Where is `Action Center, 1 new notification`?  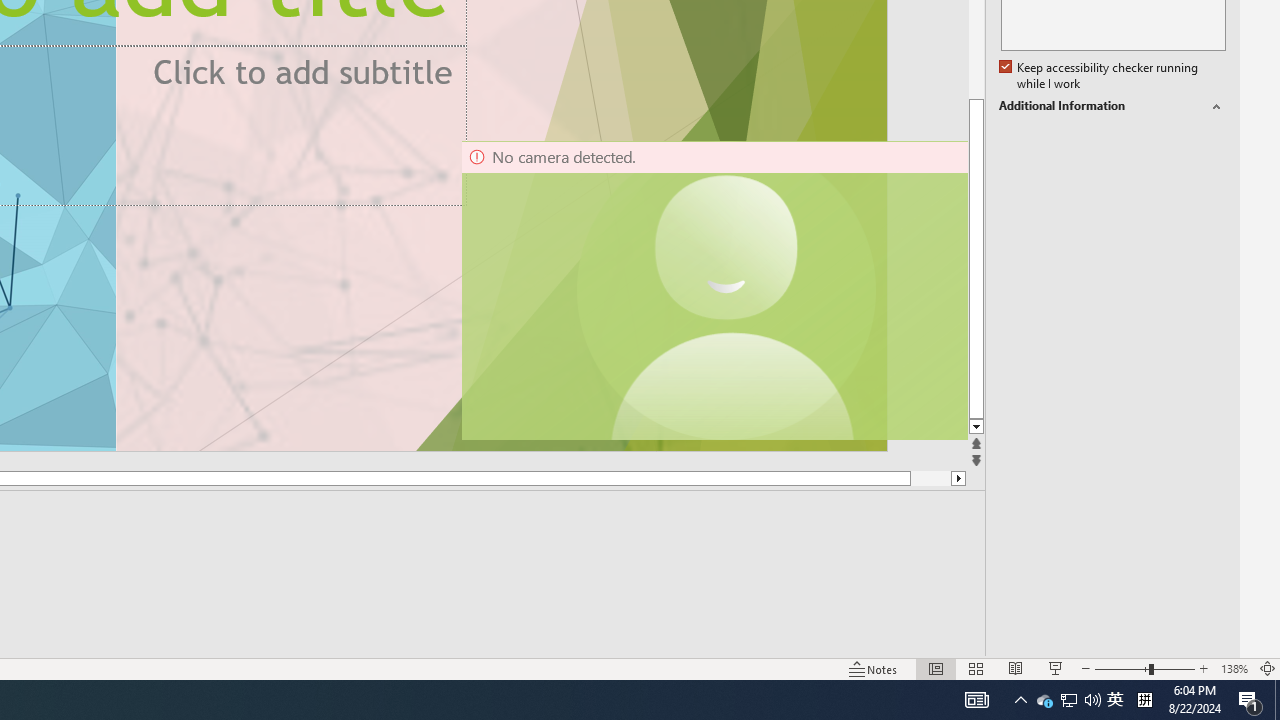
Action Center, 1 new notification is located at coordinates (1250, 700).